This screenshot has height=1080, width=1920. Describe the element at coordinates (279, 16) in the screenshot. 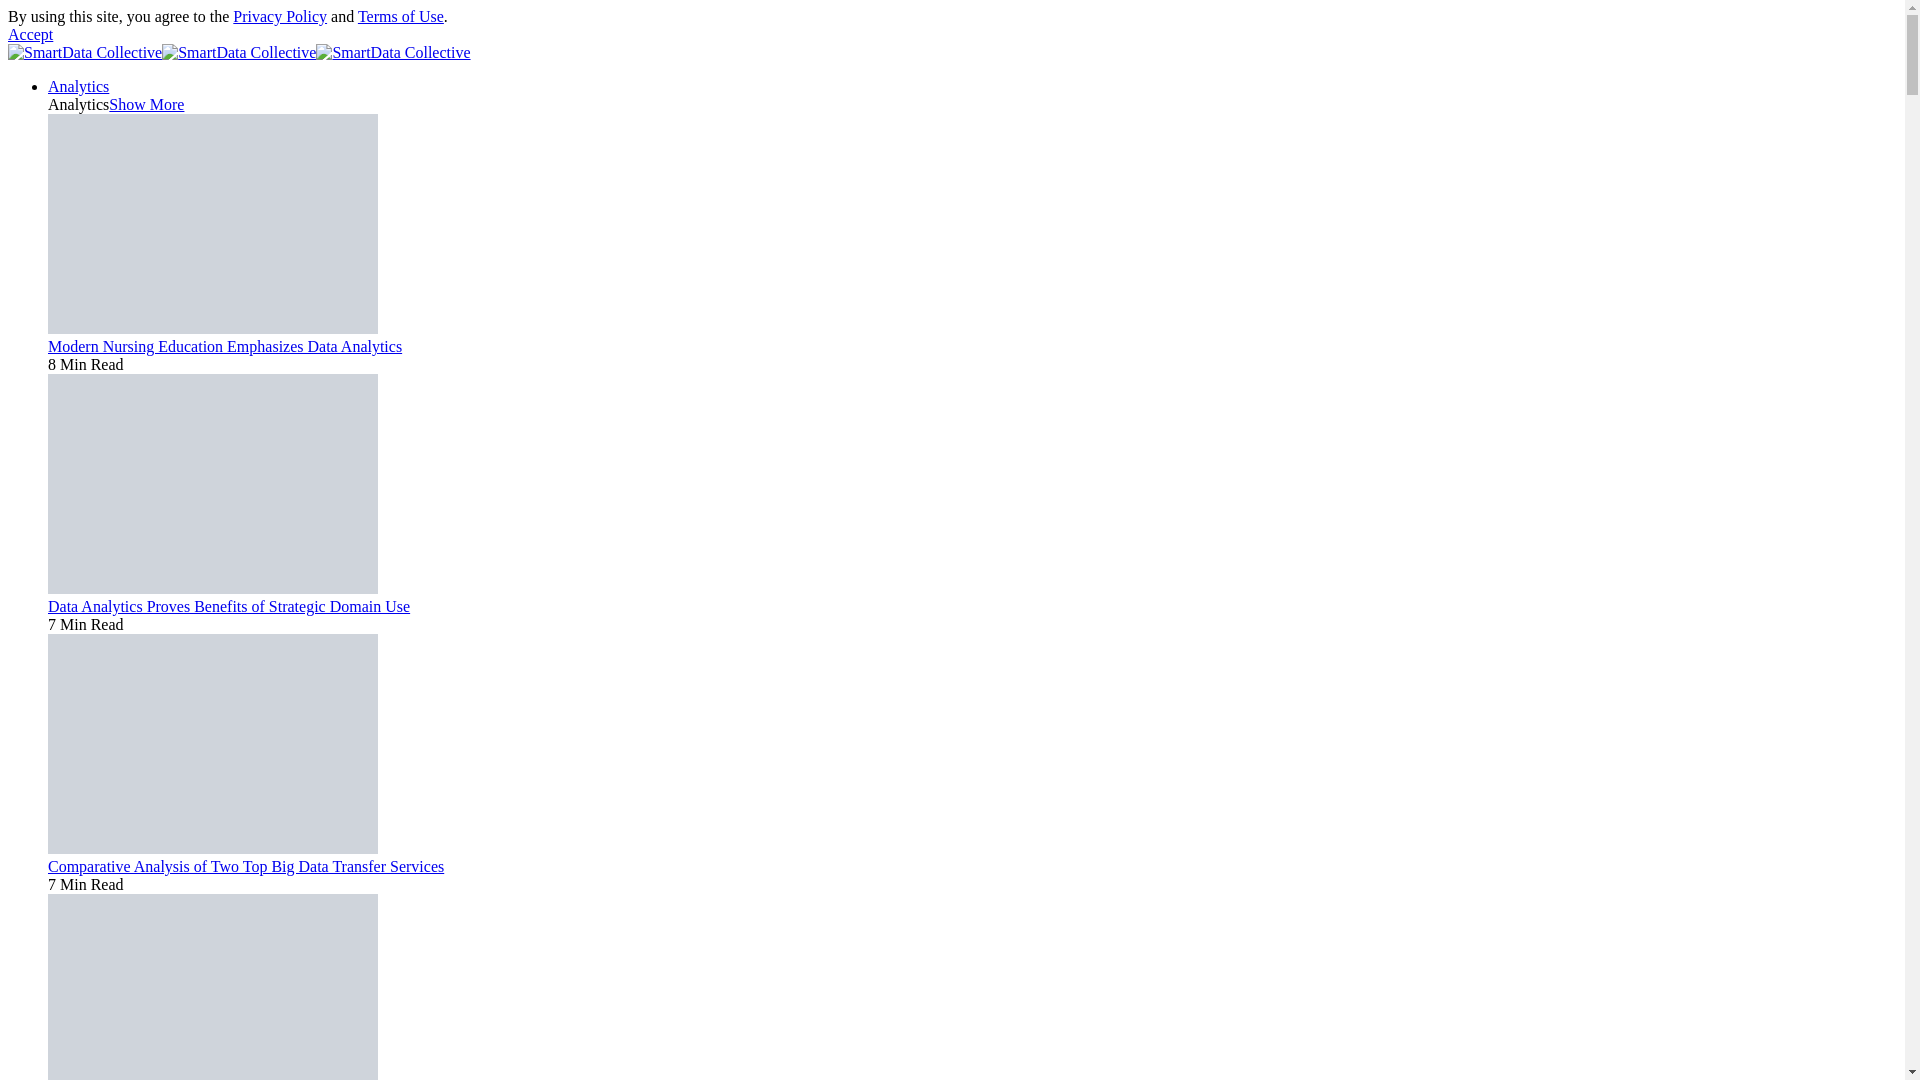

I see `Privacy Policy` at that location.